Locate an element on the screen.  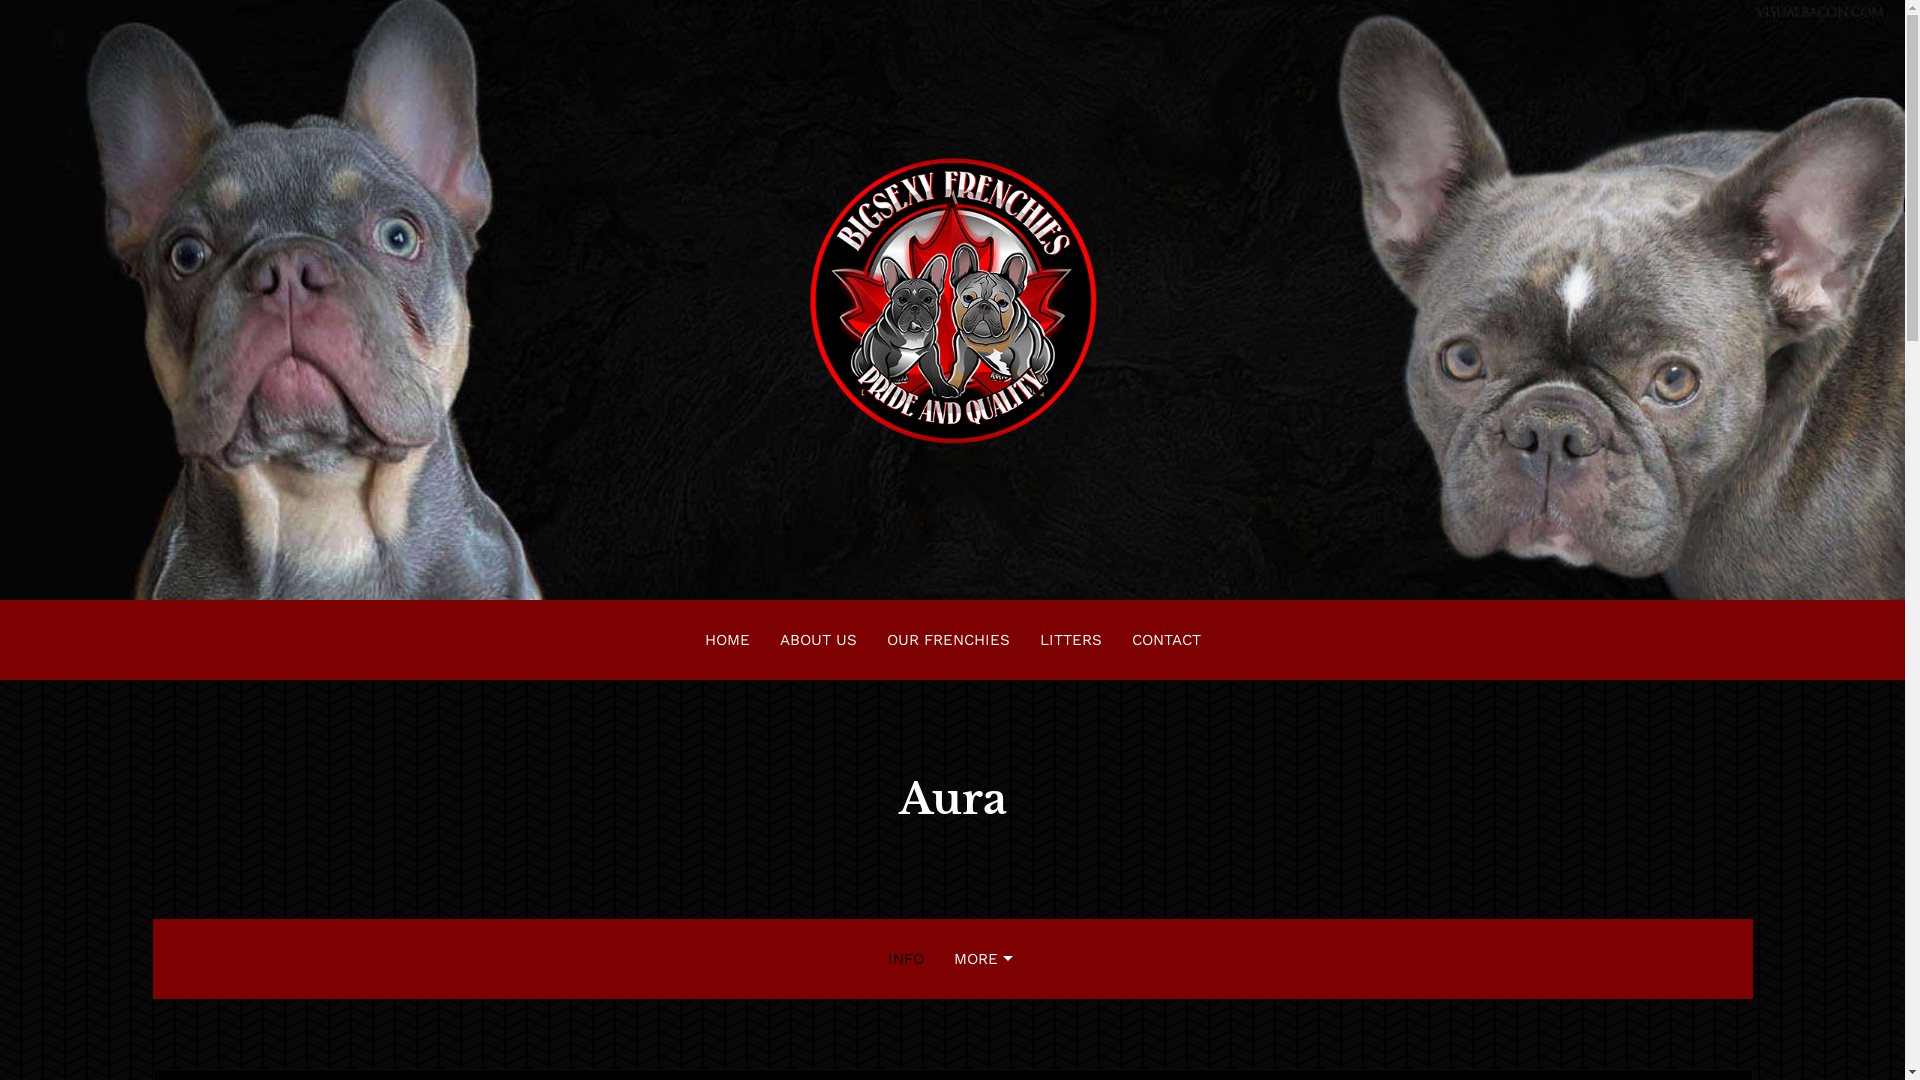
LITTERS is located at coordinates (1070, 640).